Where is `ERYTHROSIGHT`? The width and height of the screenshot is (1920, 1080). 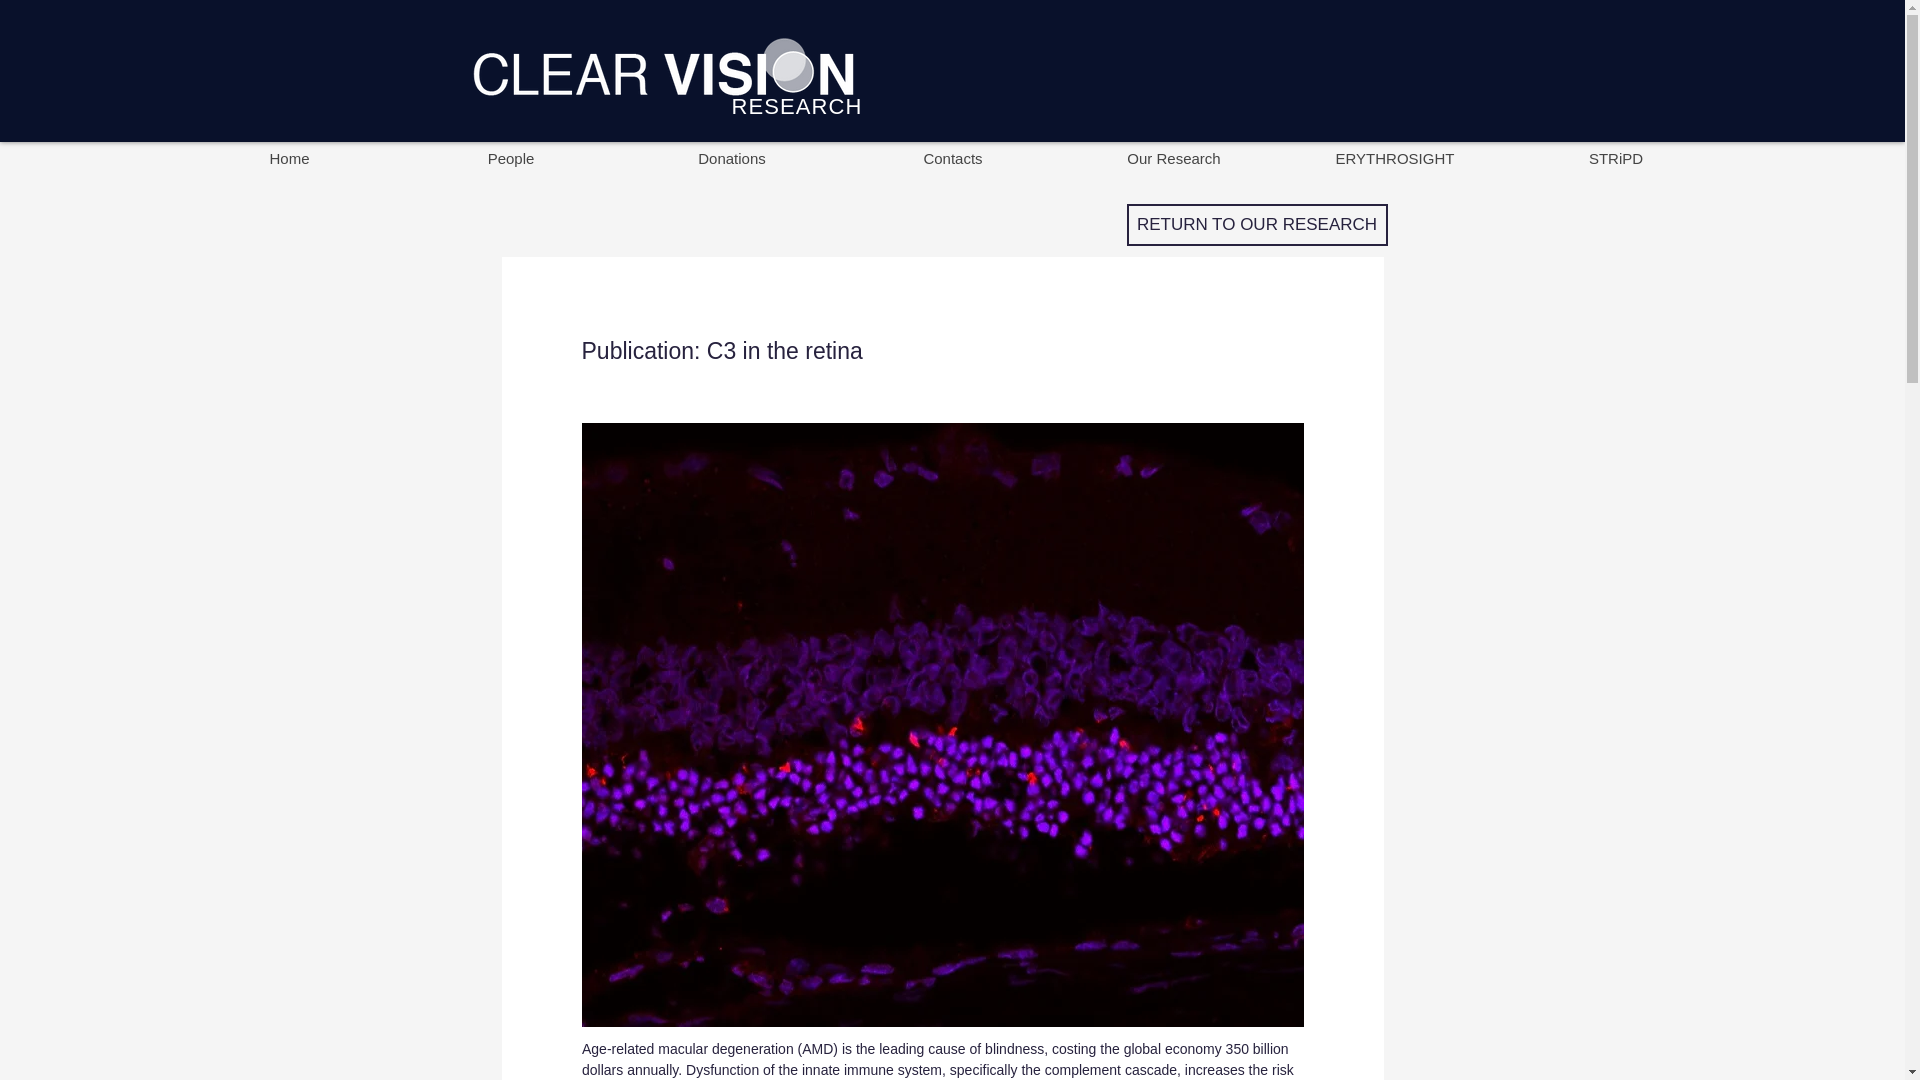
ERYTHROSIGHT is located at coordinates (1394, 158).